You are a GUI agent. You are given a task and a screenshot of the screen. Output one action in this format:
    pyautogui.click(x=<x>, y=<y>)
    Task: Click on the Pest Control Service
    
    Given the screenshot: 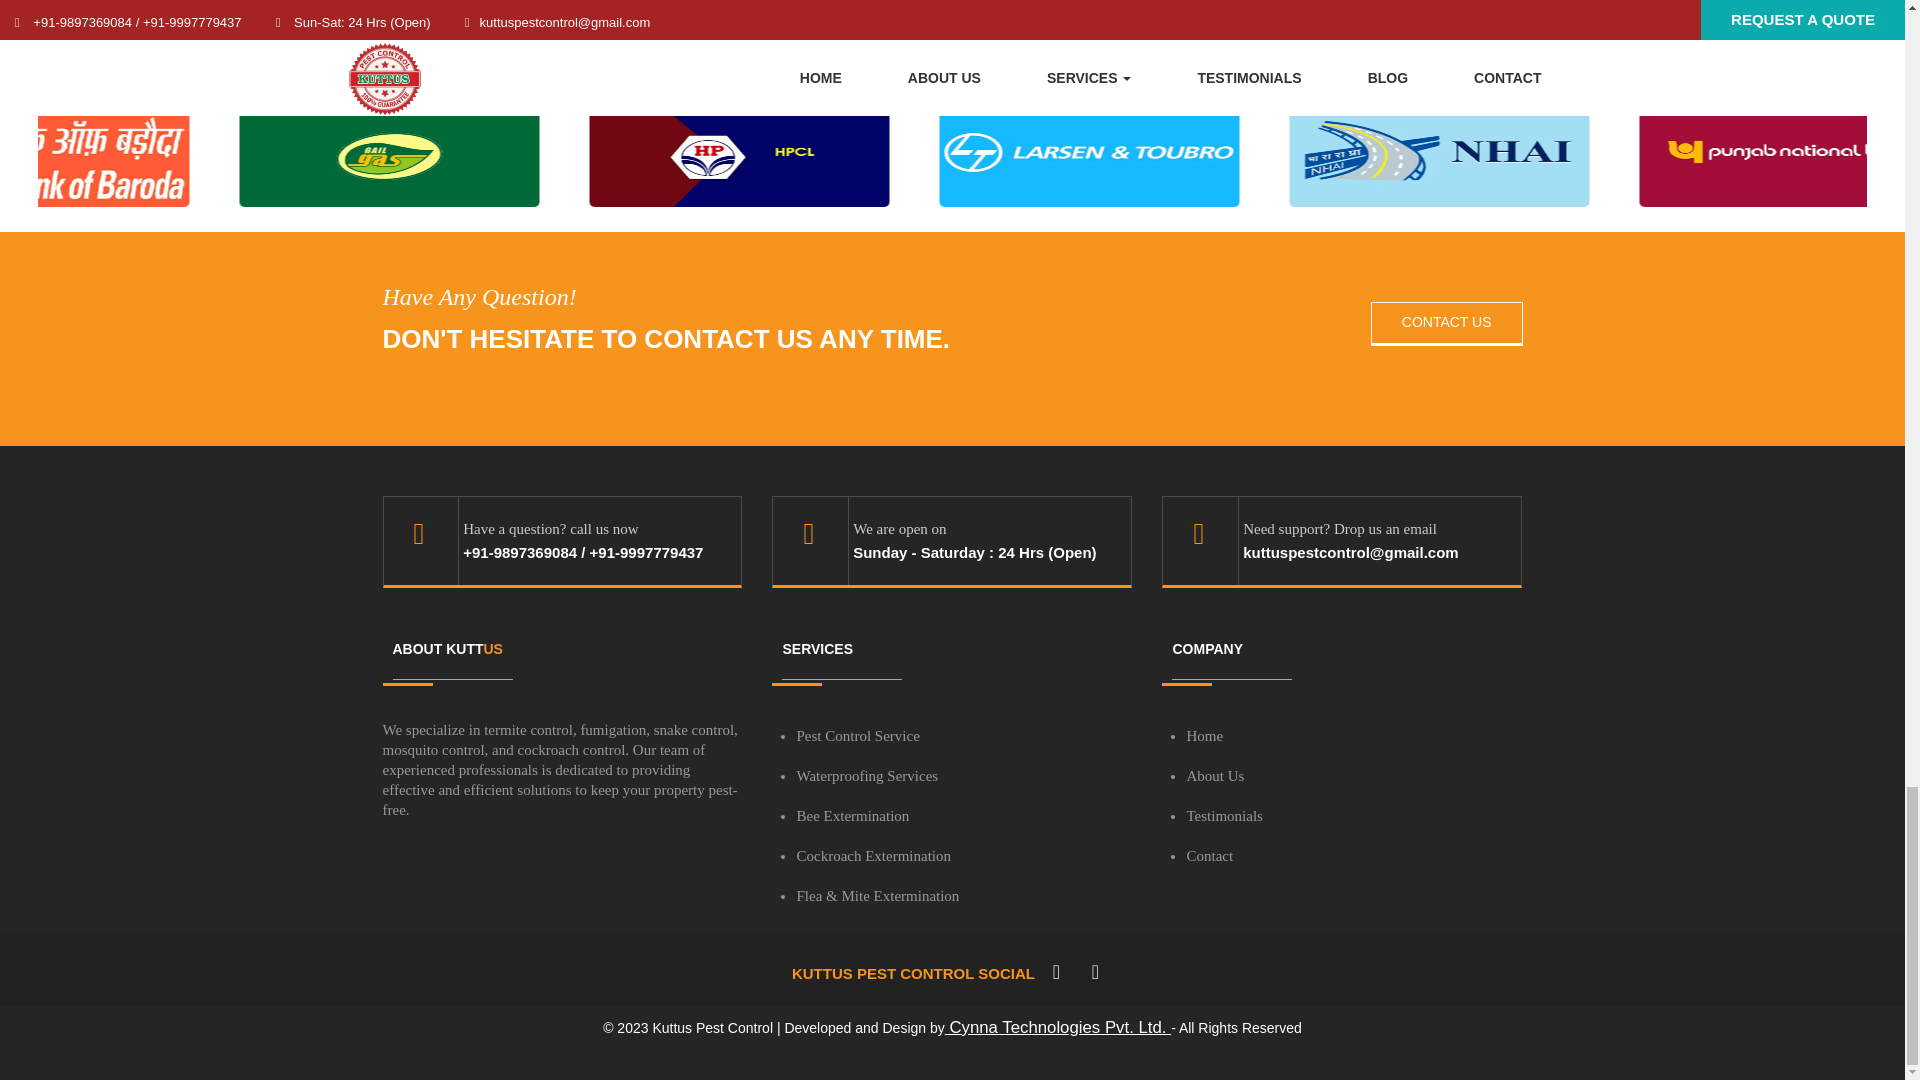 What is the action you would take?
    pyautogui.click(x=858, y=736)
    